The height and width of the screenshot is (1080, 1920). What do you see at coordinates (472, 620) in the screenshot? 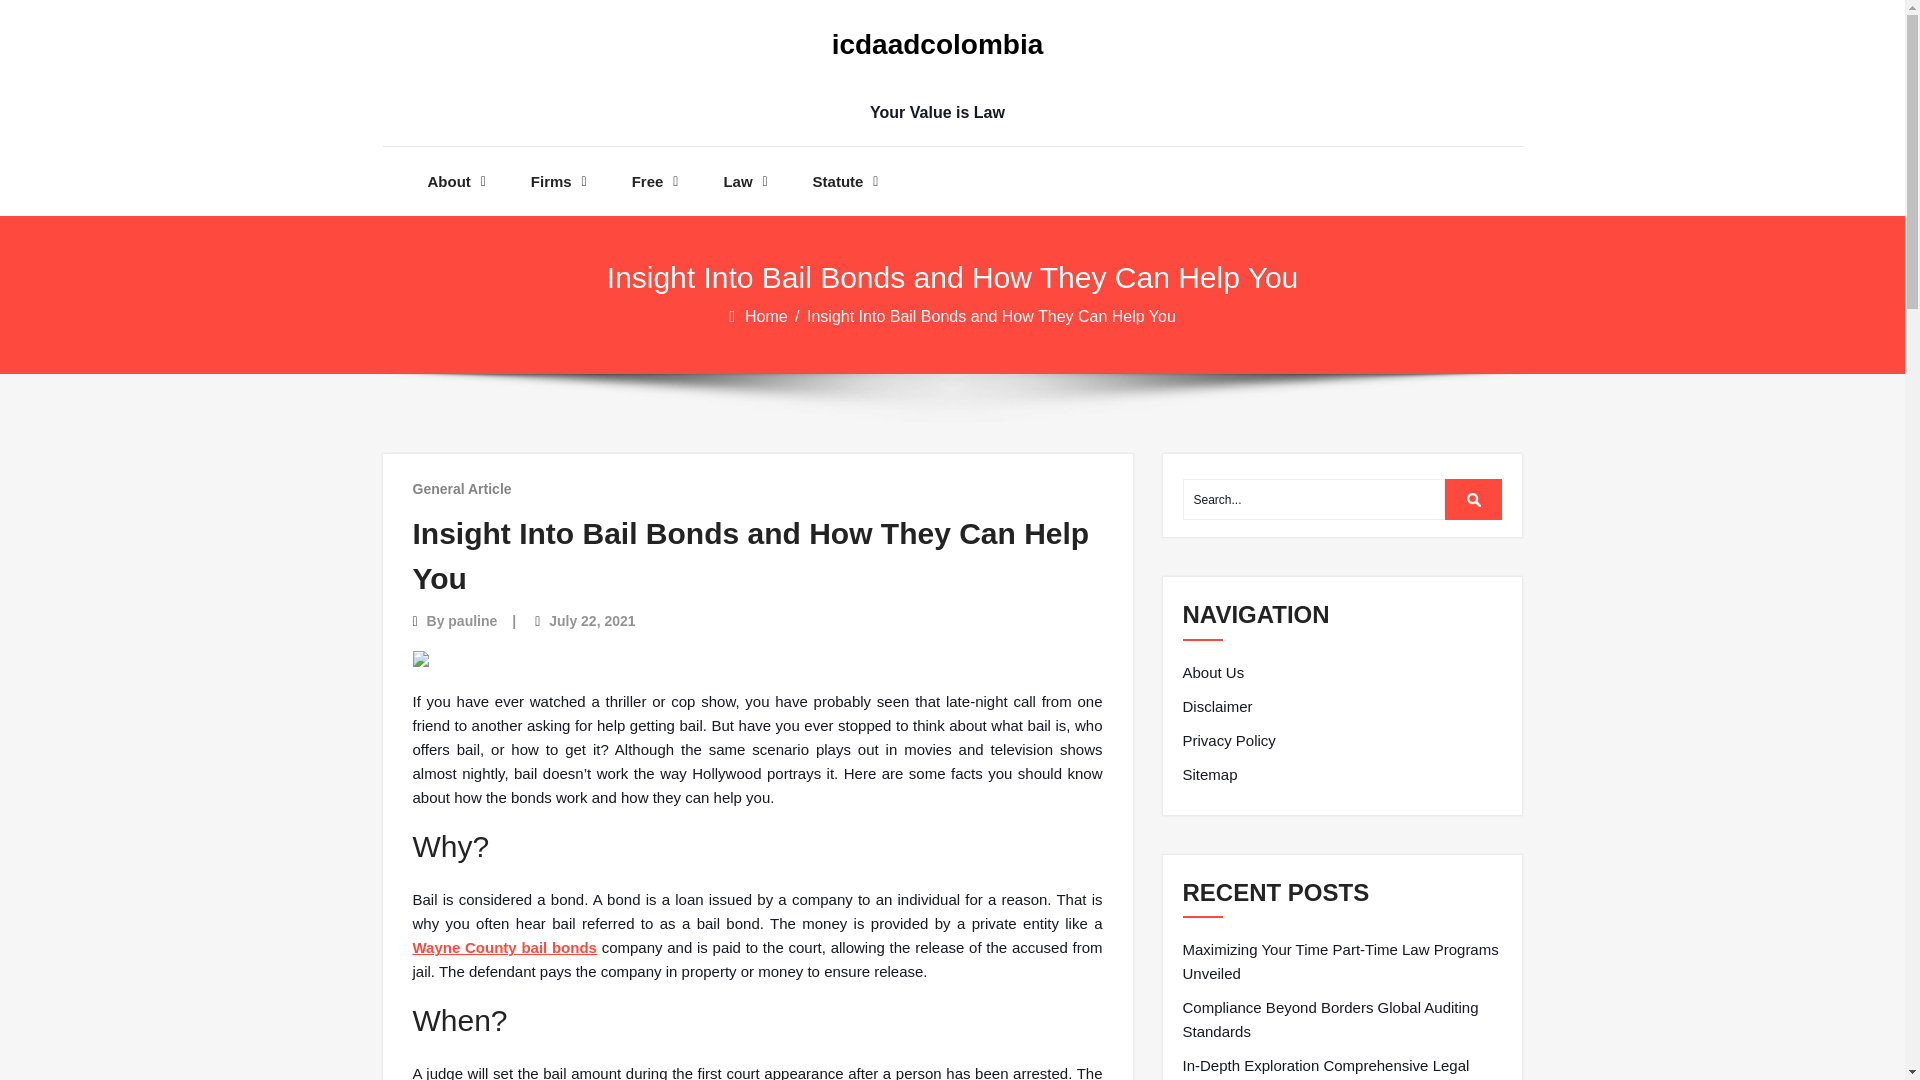
I see `pauline` at bounding box center [472, 620].